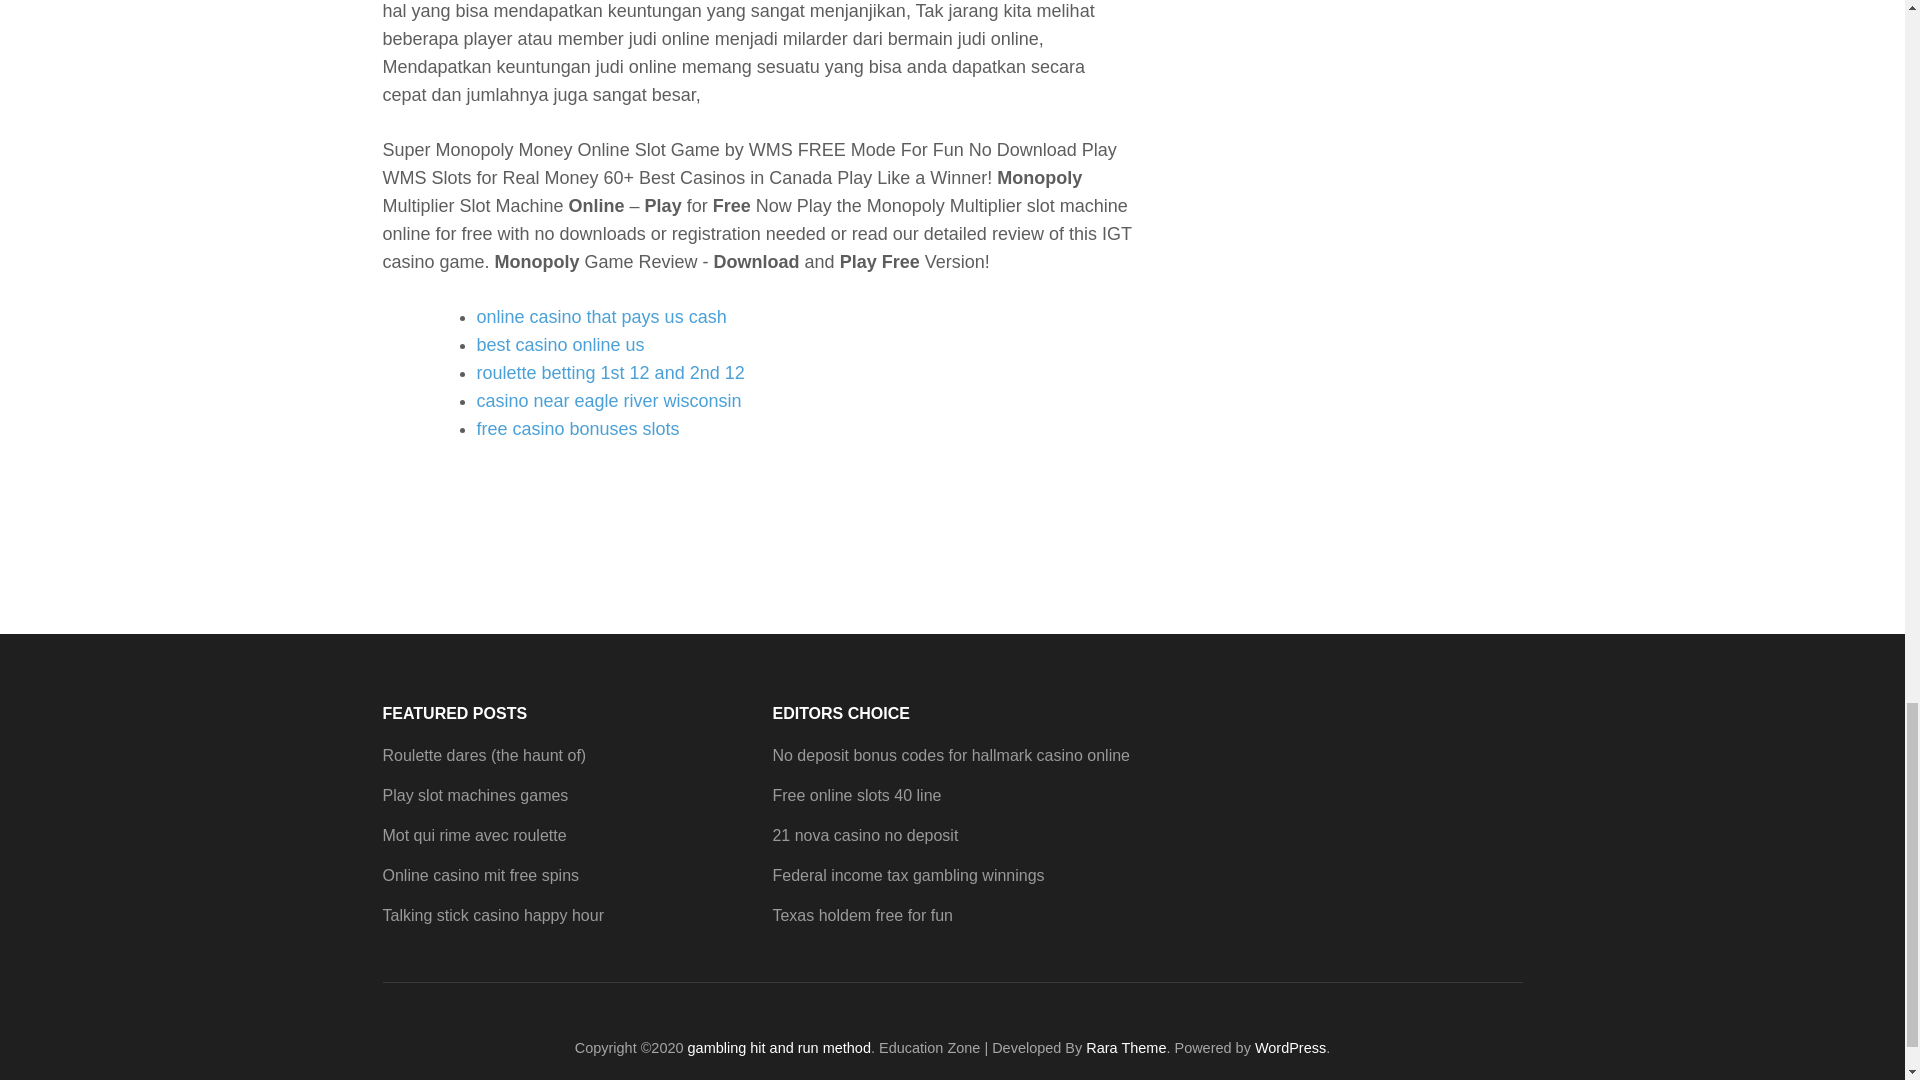 The height and width of the screenshot is (1080, 1920). Describe the element at coordinates (480, 876) in the screenshot. I see `Online casino mit free spins` at that location.